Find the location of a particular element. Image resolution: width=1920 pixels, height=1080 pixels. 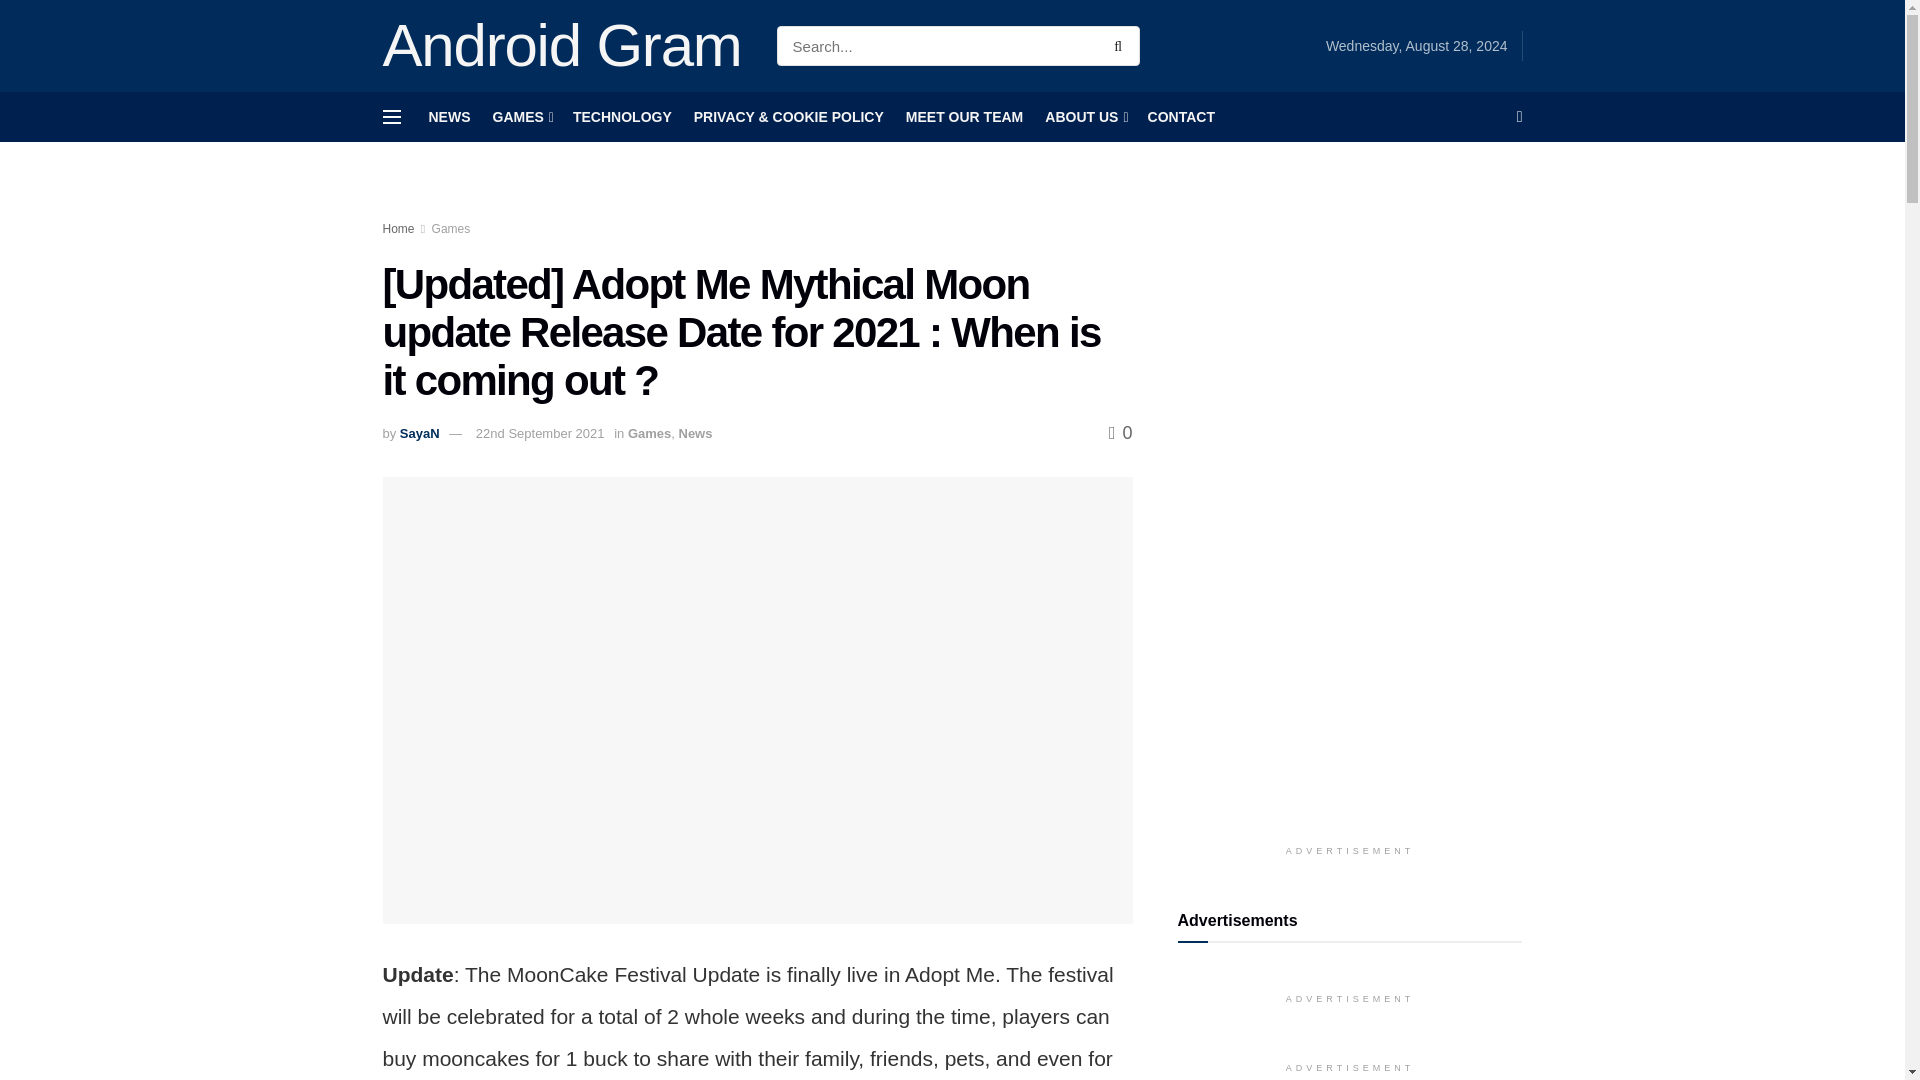

Games is located at coordinates (451, 229).